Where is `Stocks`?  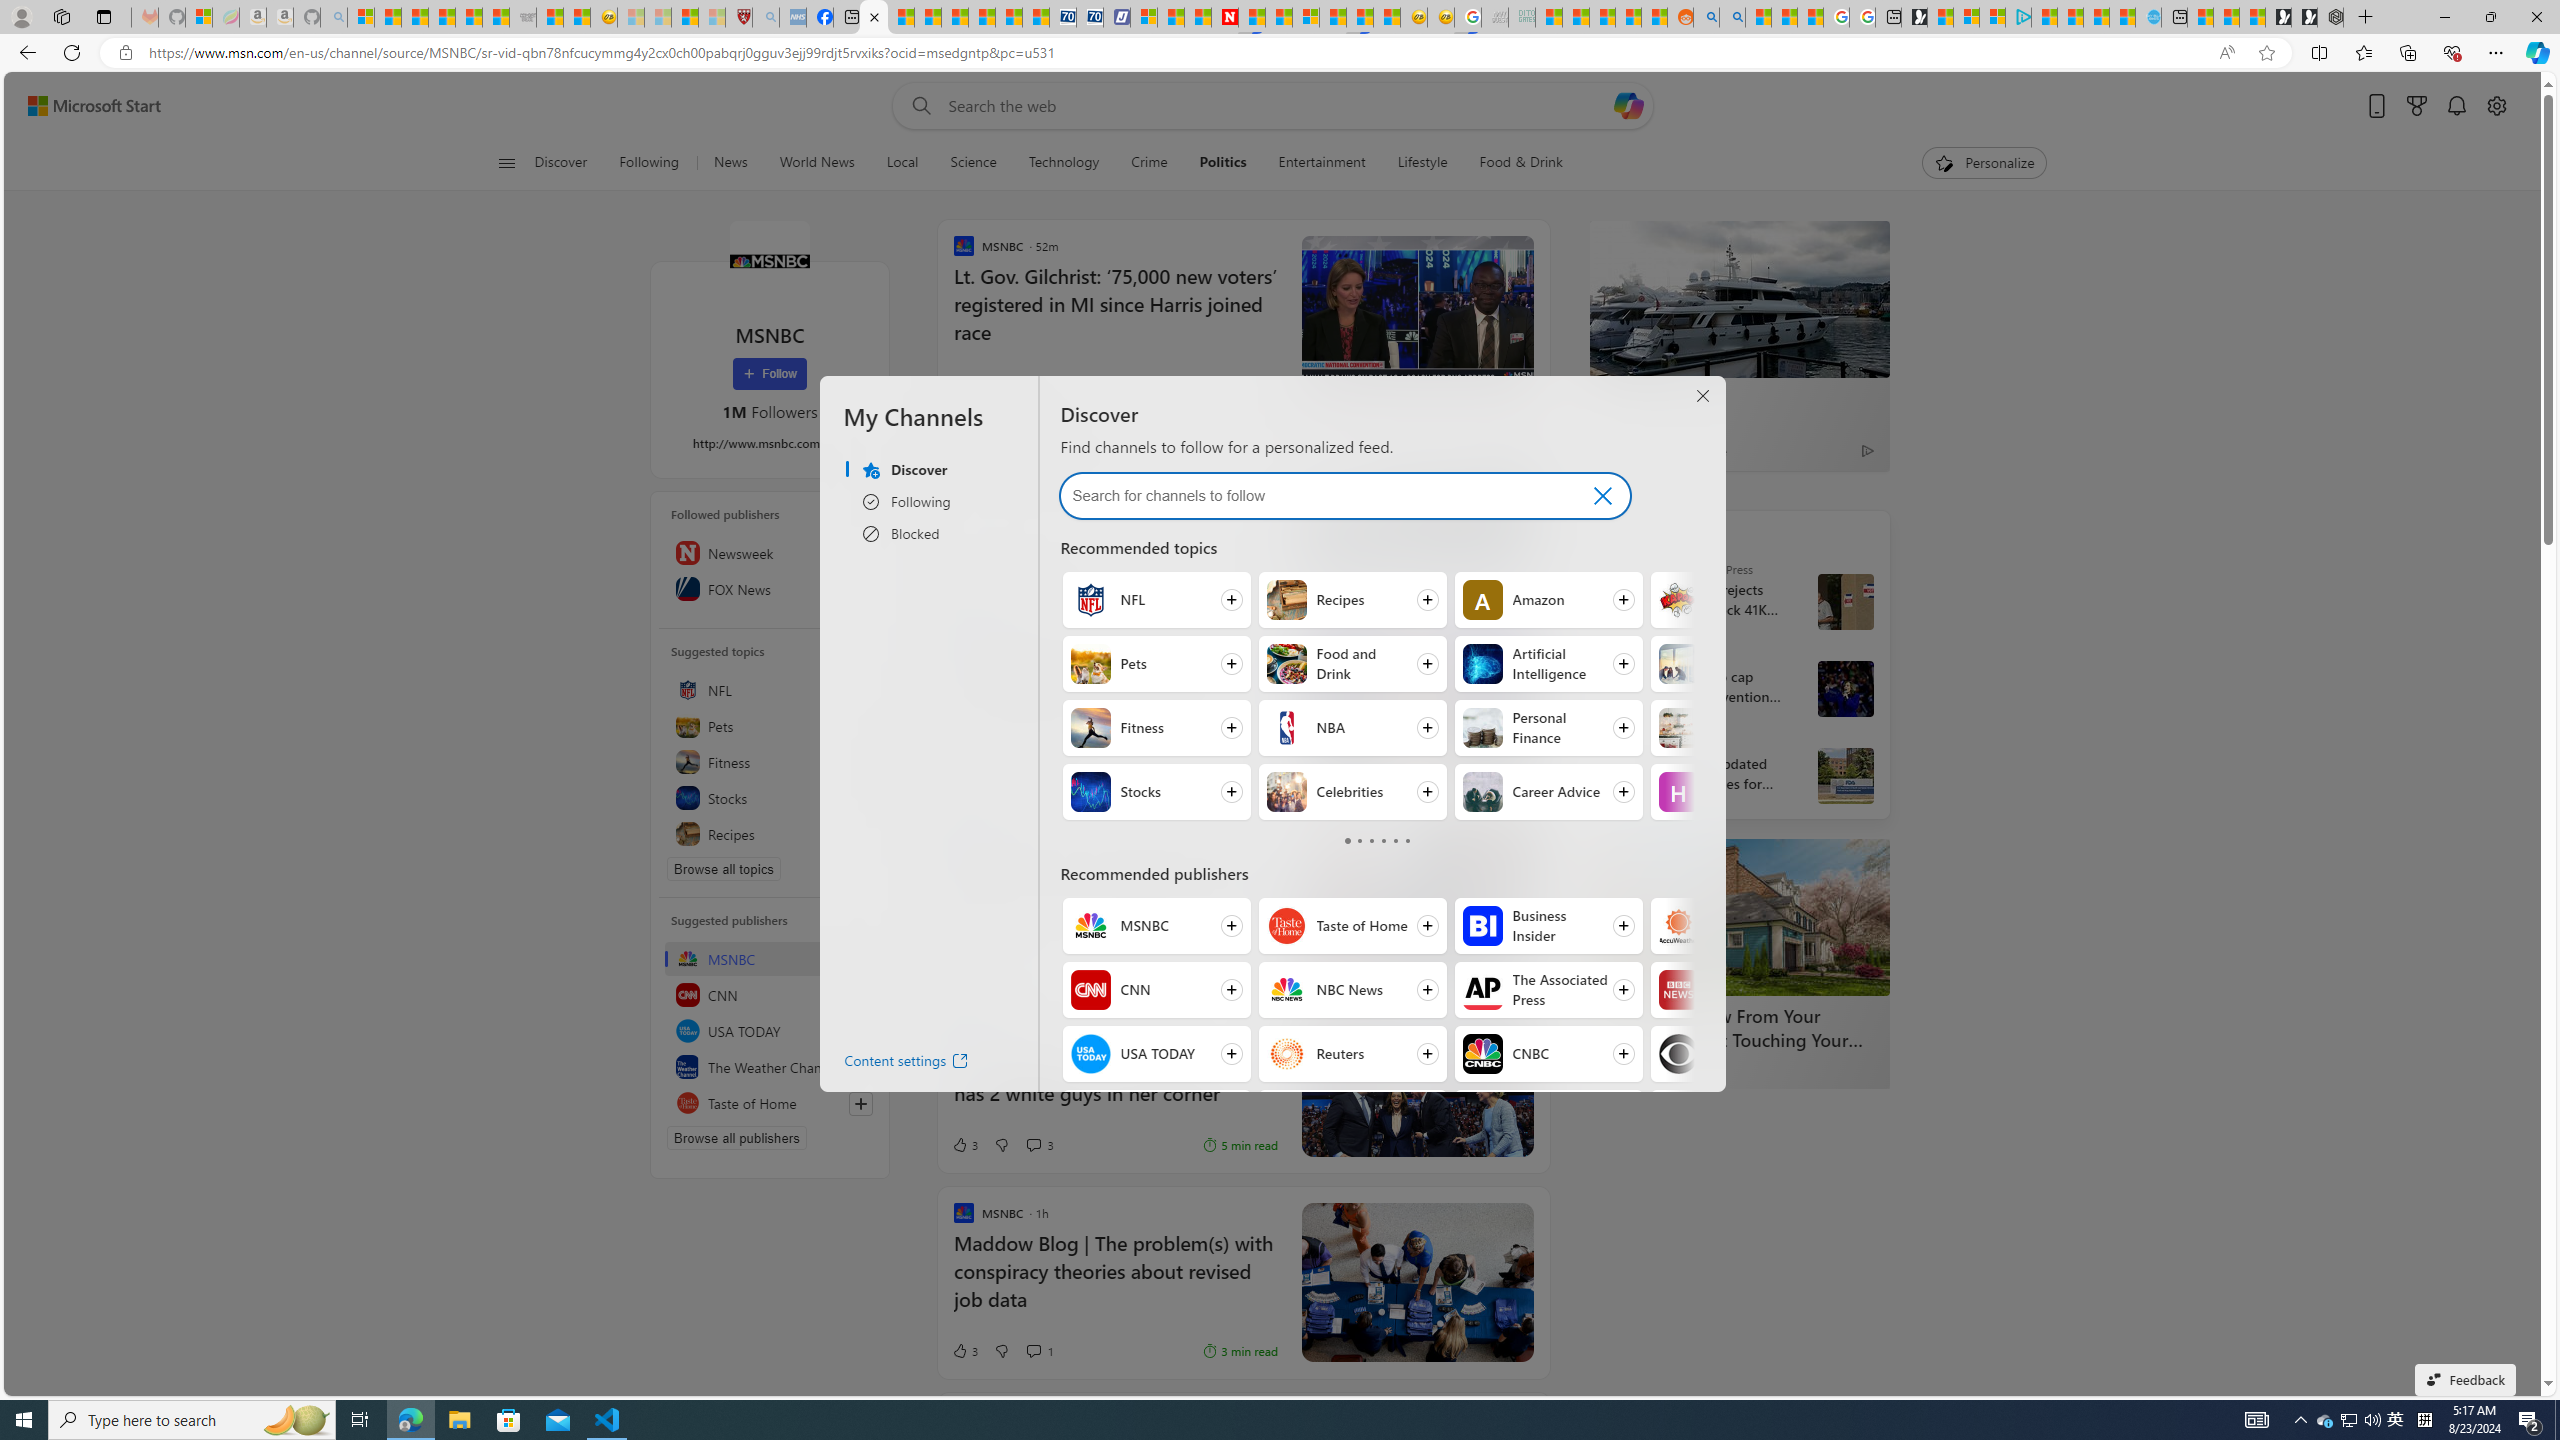 Stocks is located at coordinates (770, 798).